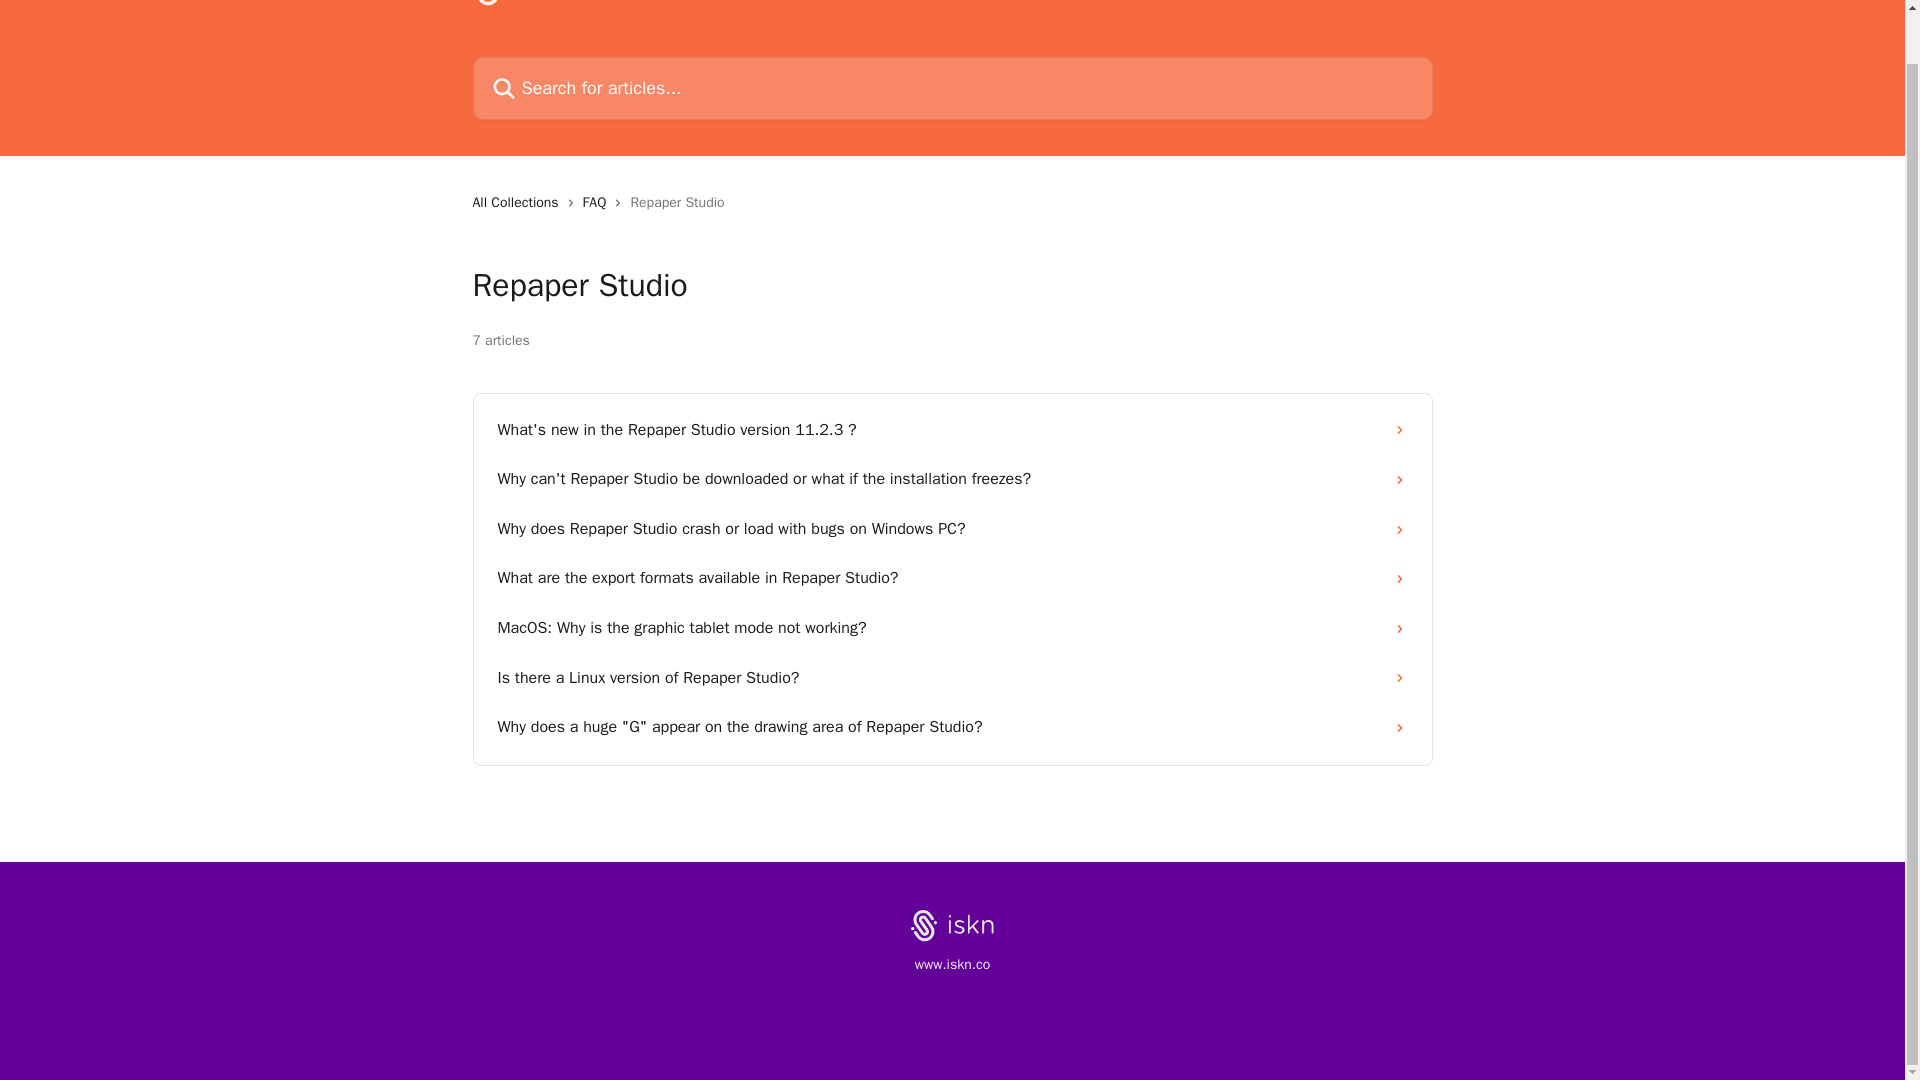 This screenshot has width=1920, height=1080. What do you see at coordinates (952, 679) in the screenshot?
I see `Is there a Linux version of Repaper Studio?` at bounding box center [952, 679].